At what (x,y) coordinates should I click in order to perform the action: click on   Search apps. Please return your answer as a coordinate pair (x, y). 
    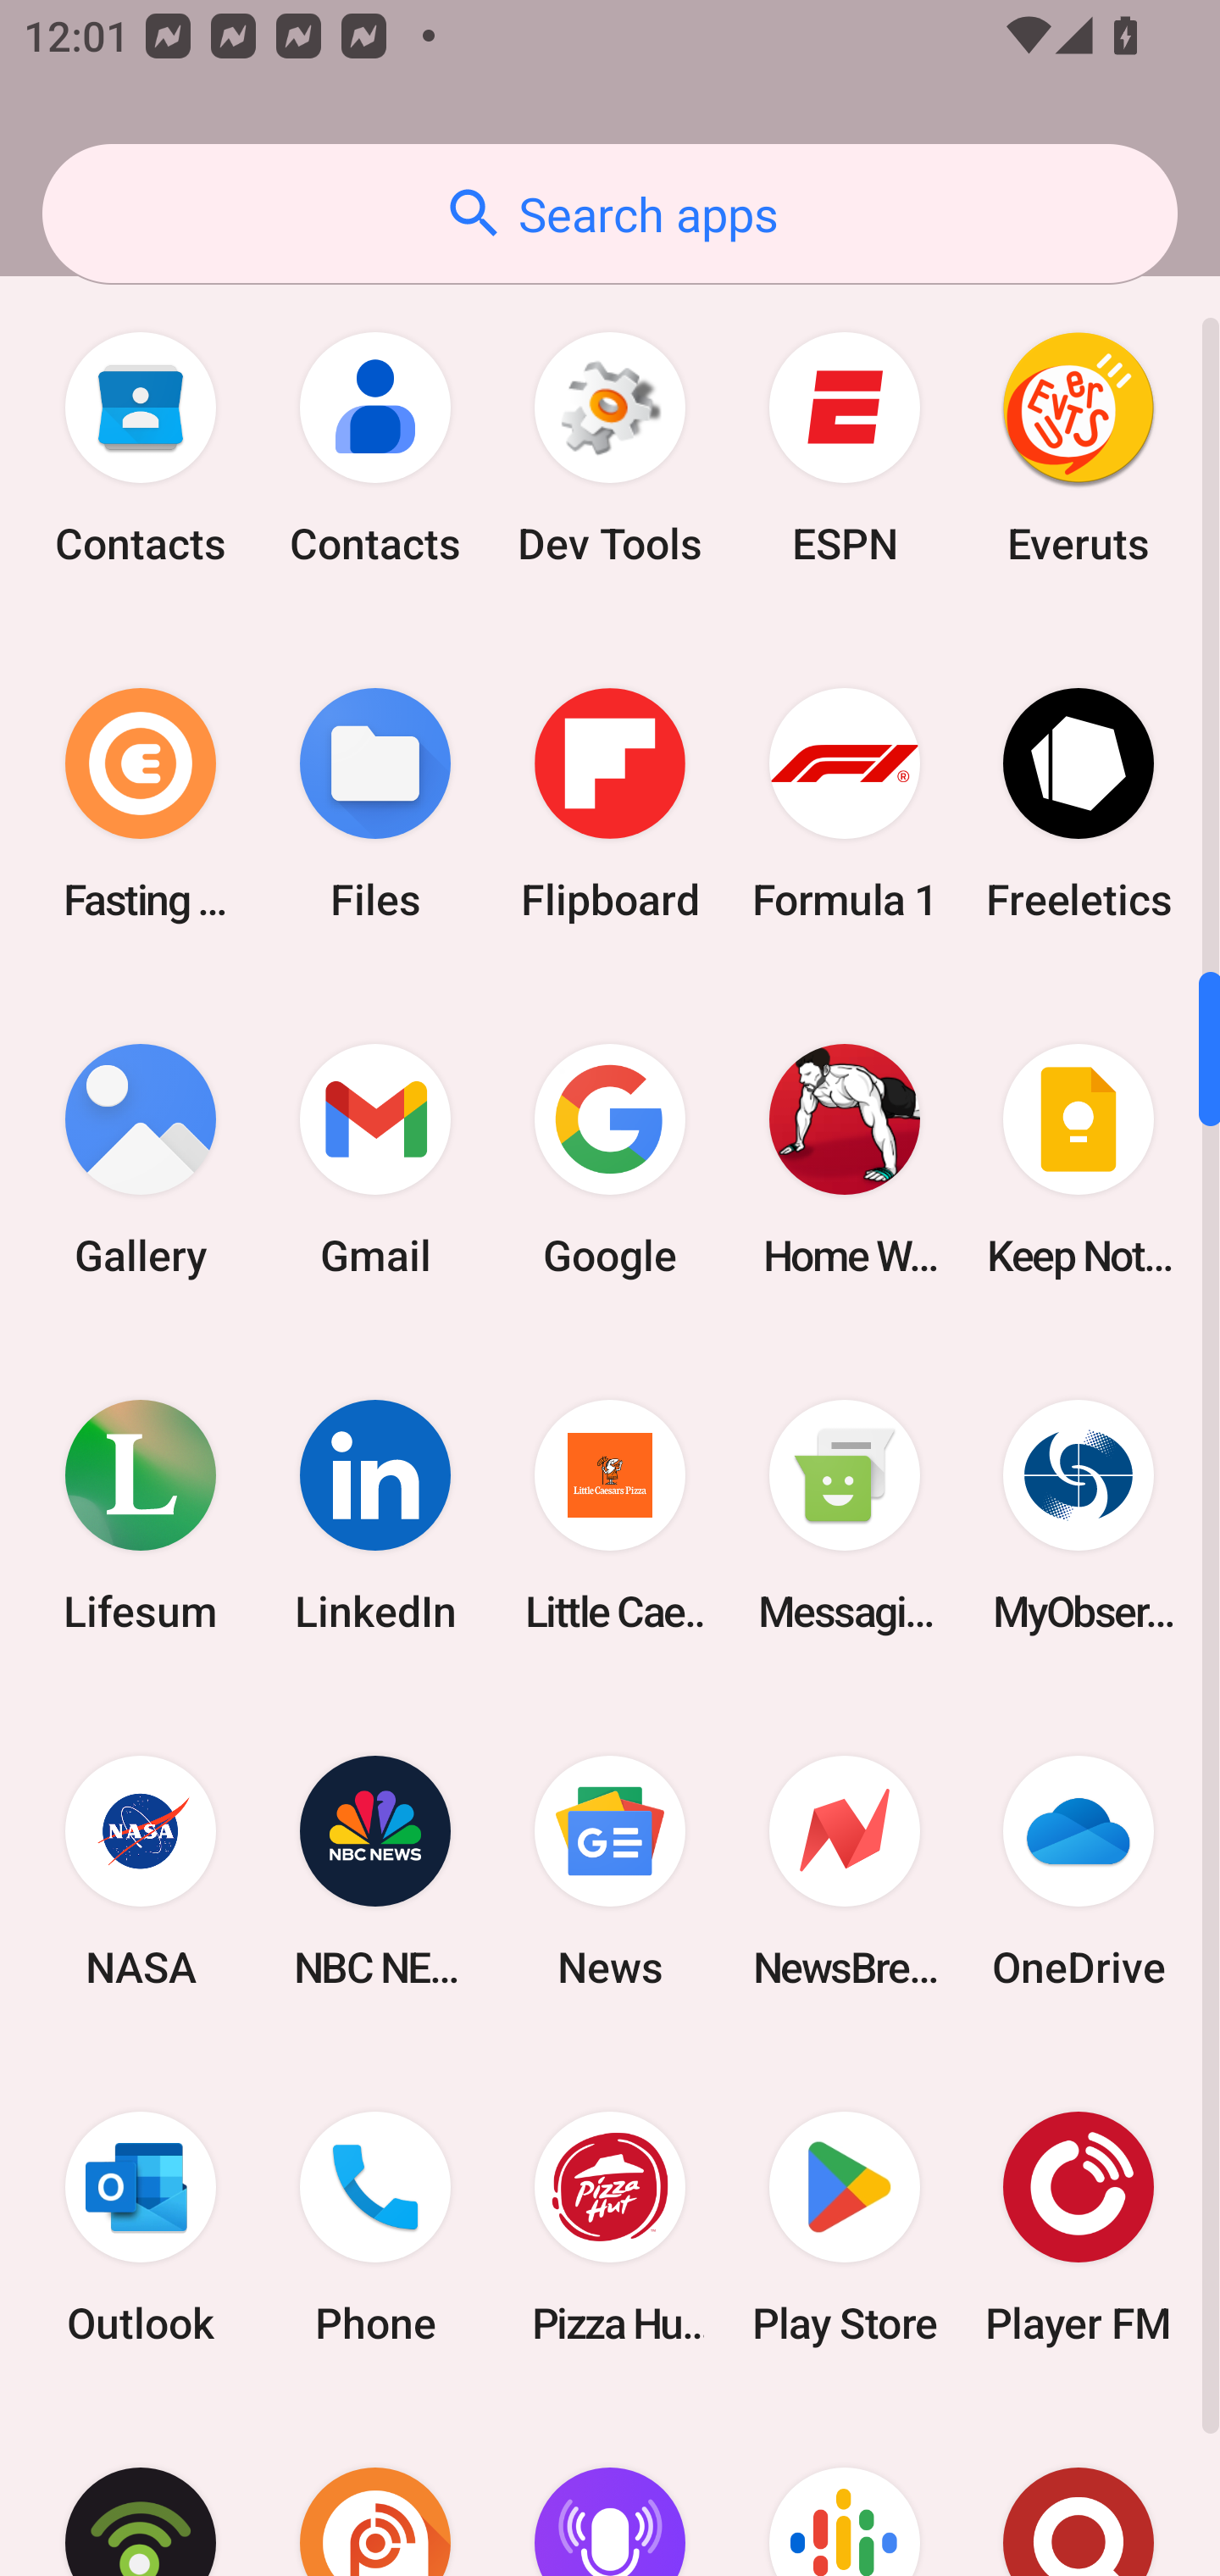
    Looking at the image, I should click on (610, 214).